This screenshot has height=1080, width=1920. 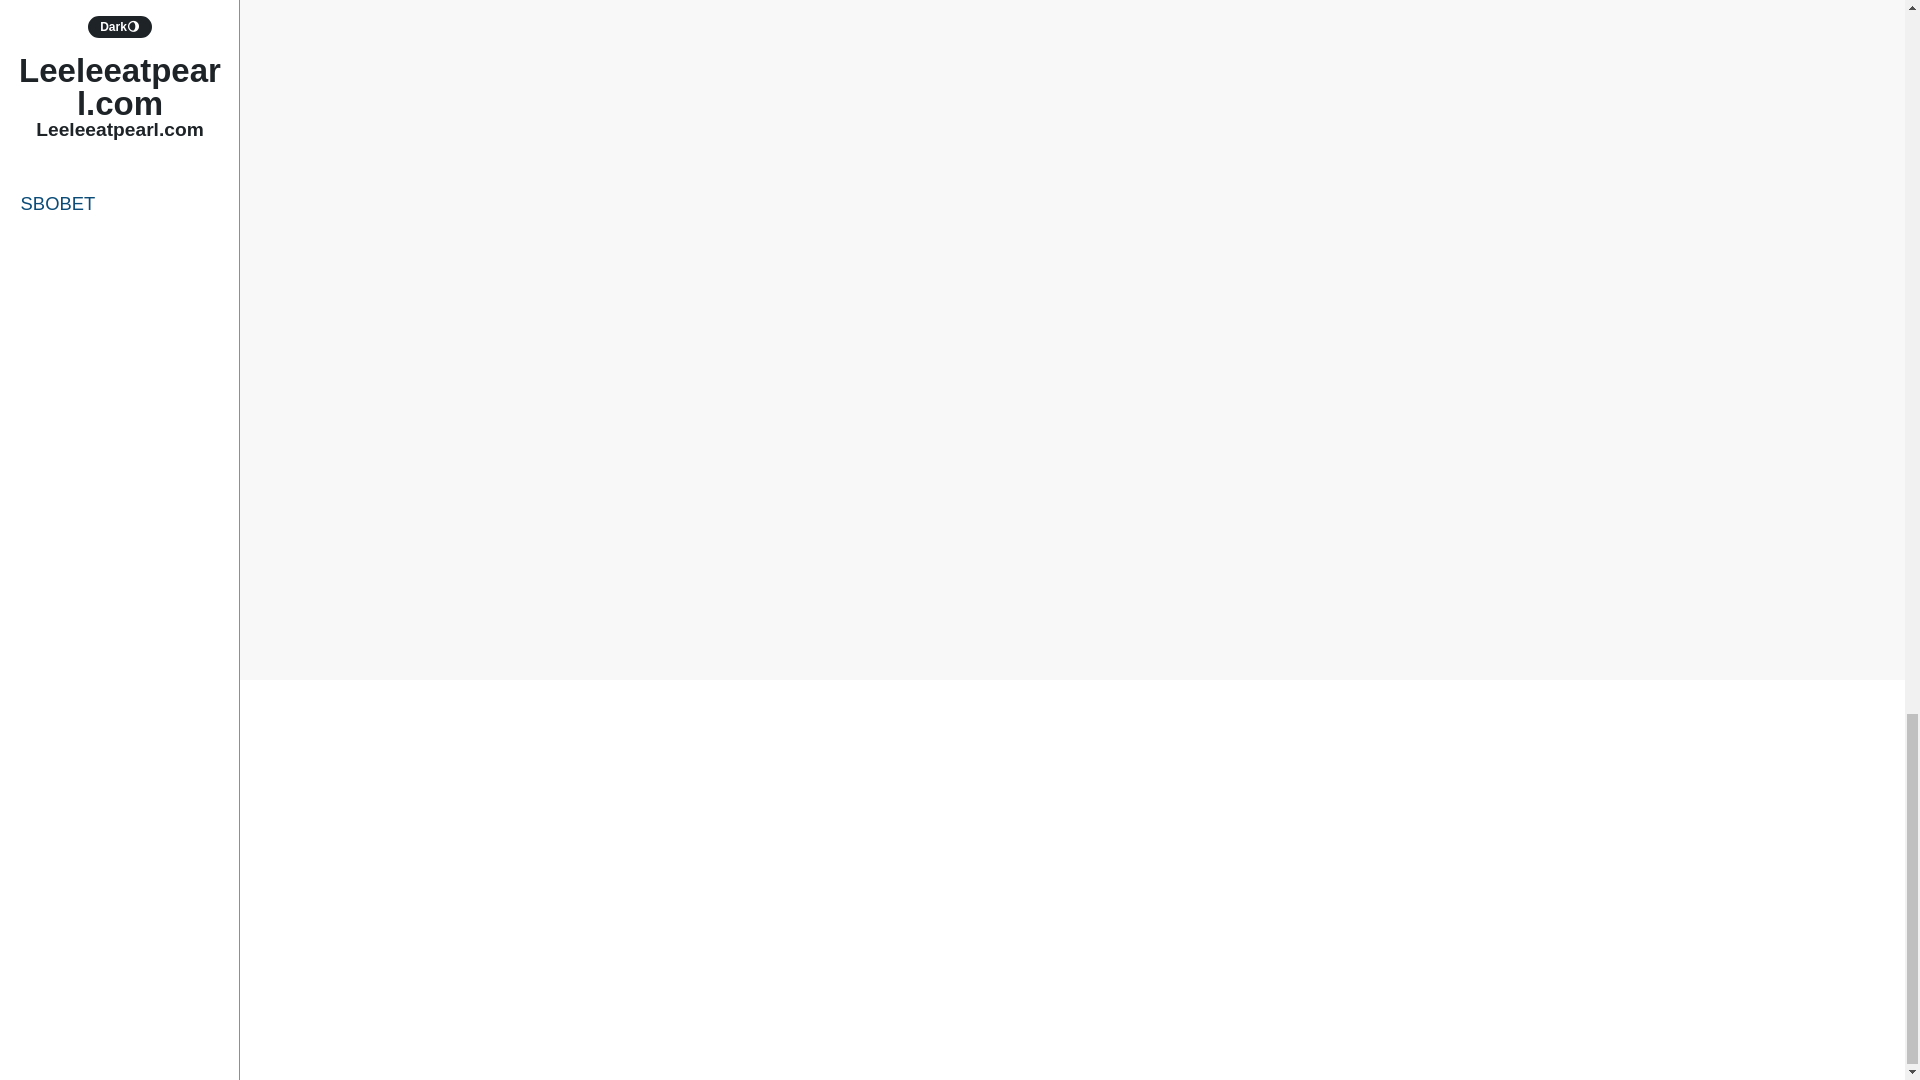 What do you see at coordinates (821, 532) in the screenshot?
I see `cek data sdy` at bounding box center [821, 532].